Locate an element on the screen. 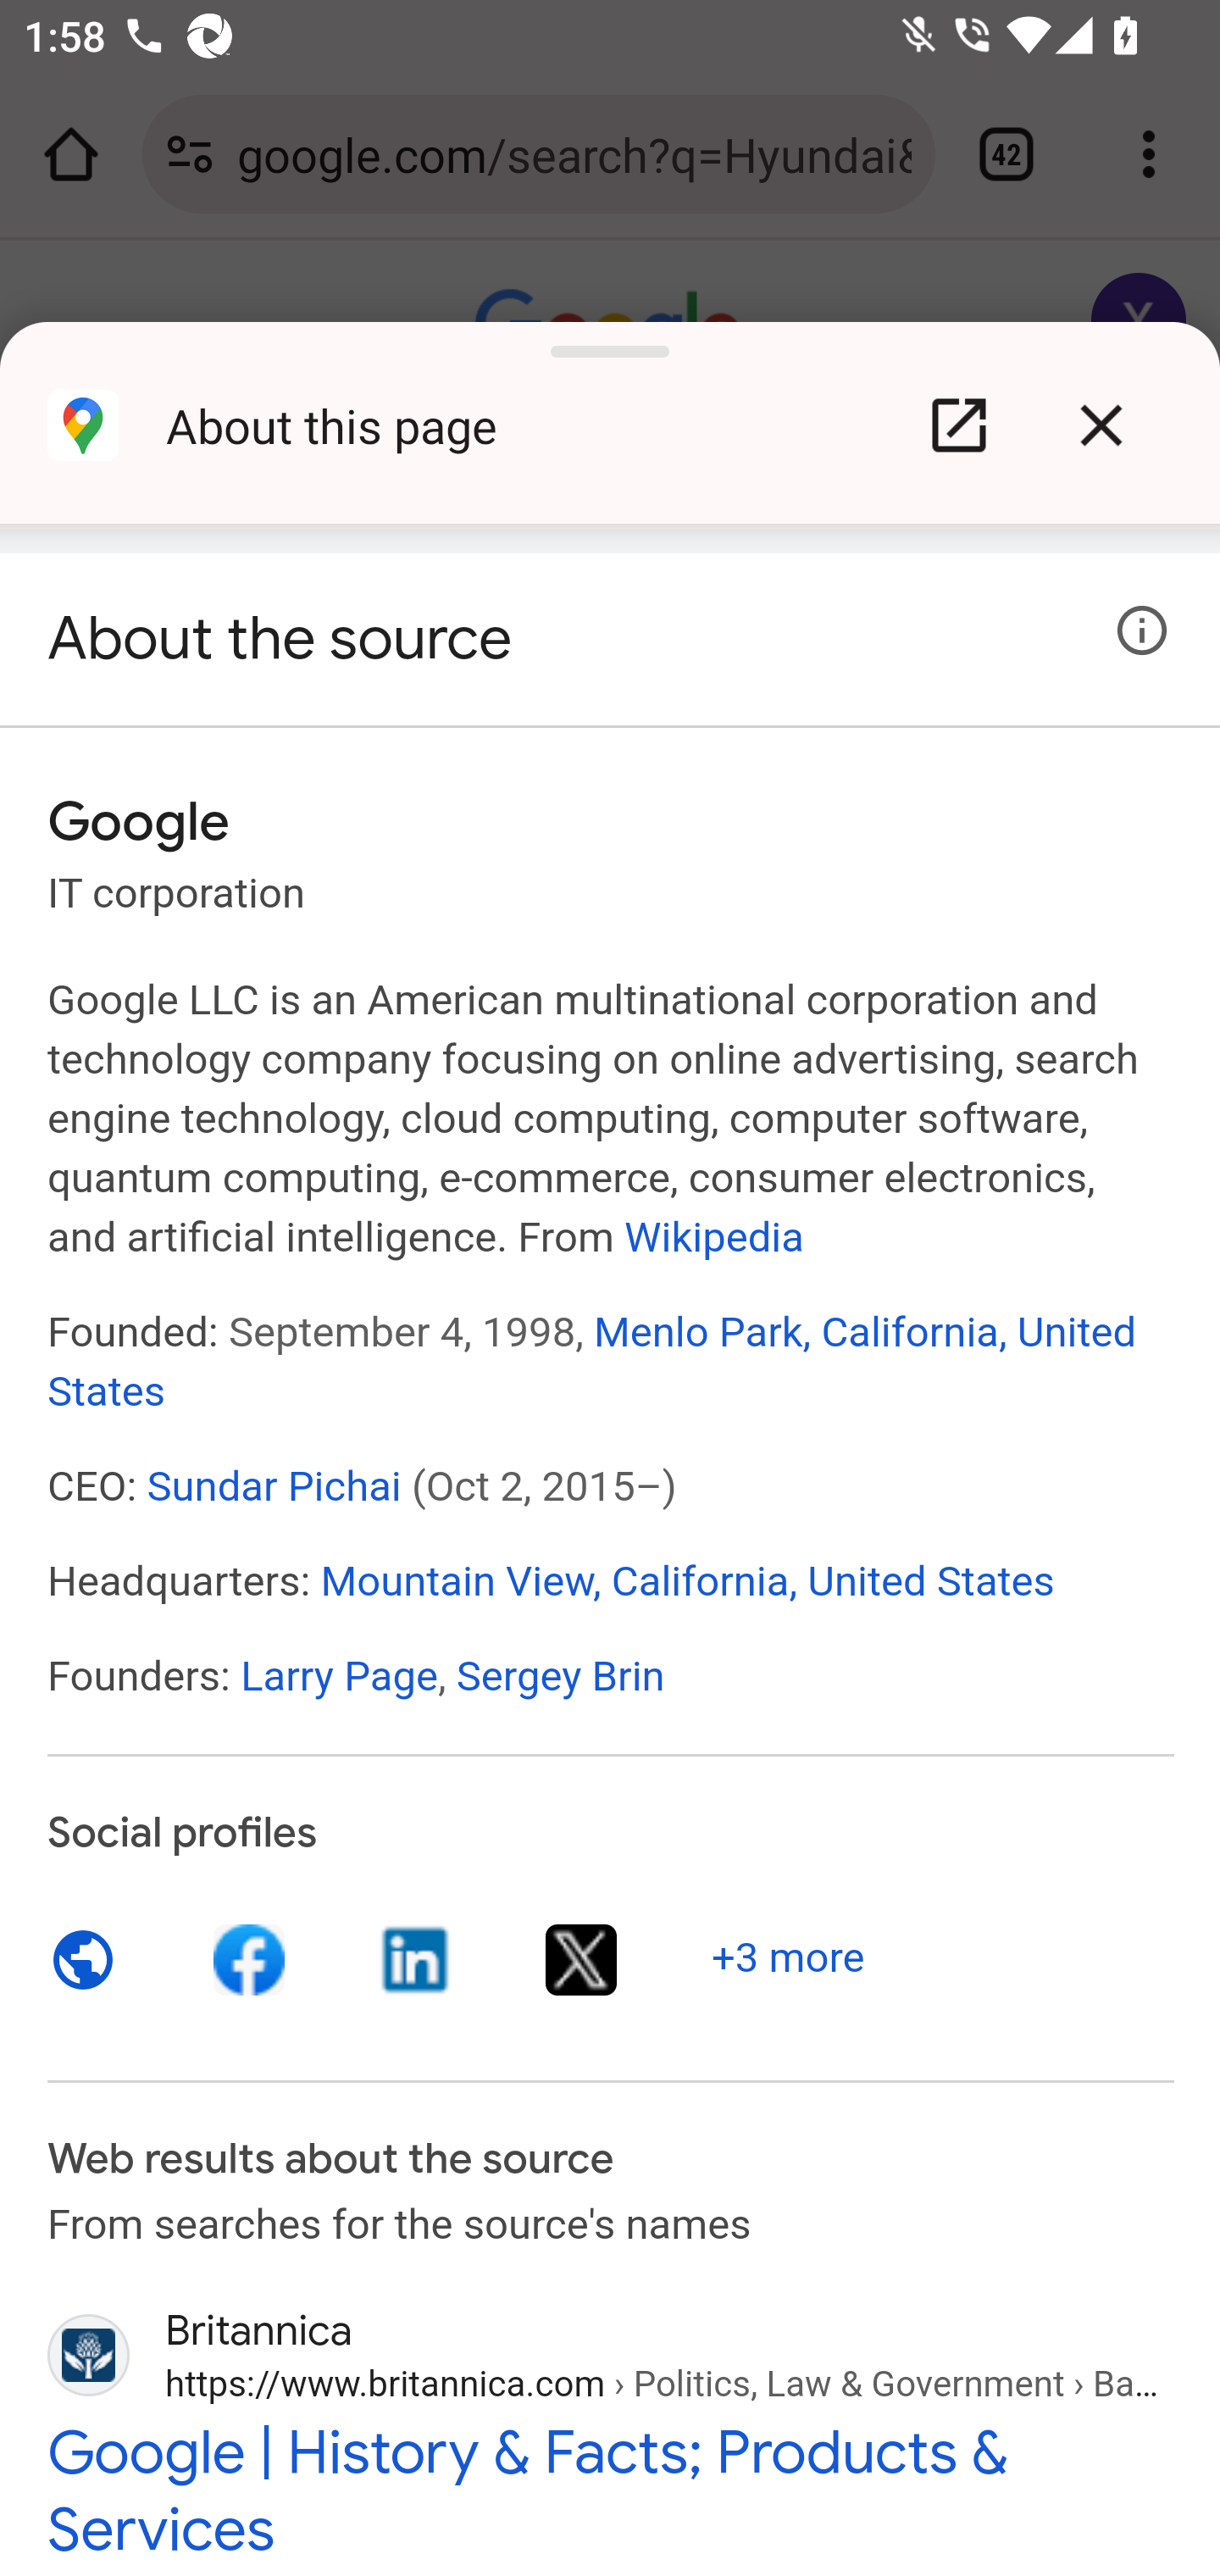 This screenshot has height=2576, width=1220. About this page Open in new tab Close is located at coordinates (610, 437).